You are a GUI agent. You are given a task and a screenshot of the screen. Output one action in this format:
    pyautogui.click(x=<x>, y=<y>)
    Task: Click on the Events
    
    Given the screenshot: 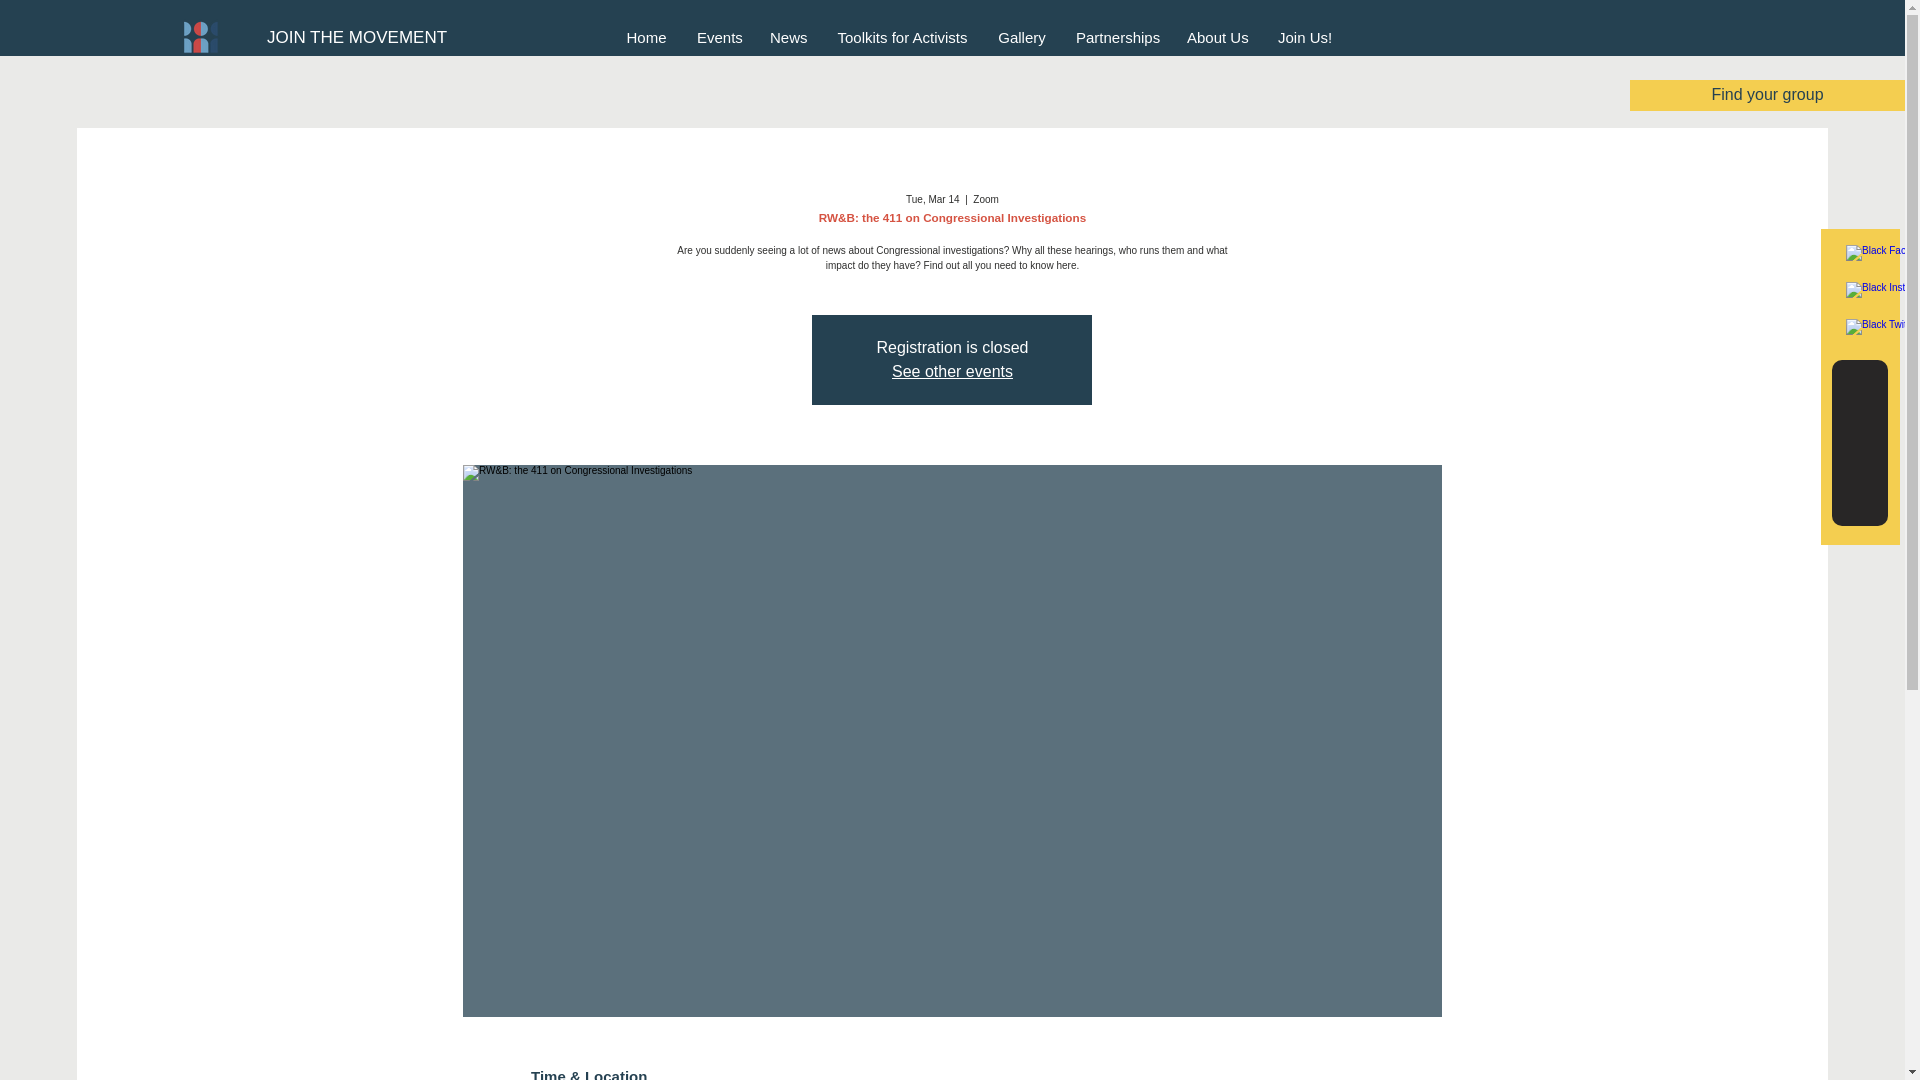 What is the action you would take?
    pyautogui.click(x=718, y=36)
    